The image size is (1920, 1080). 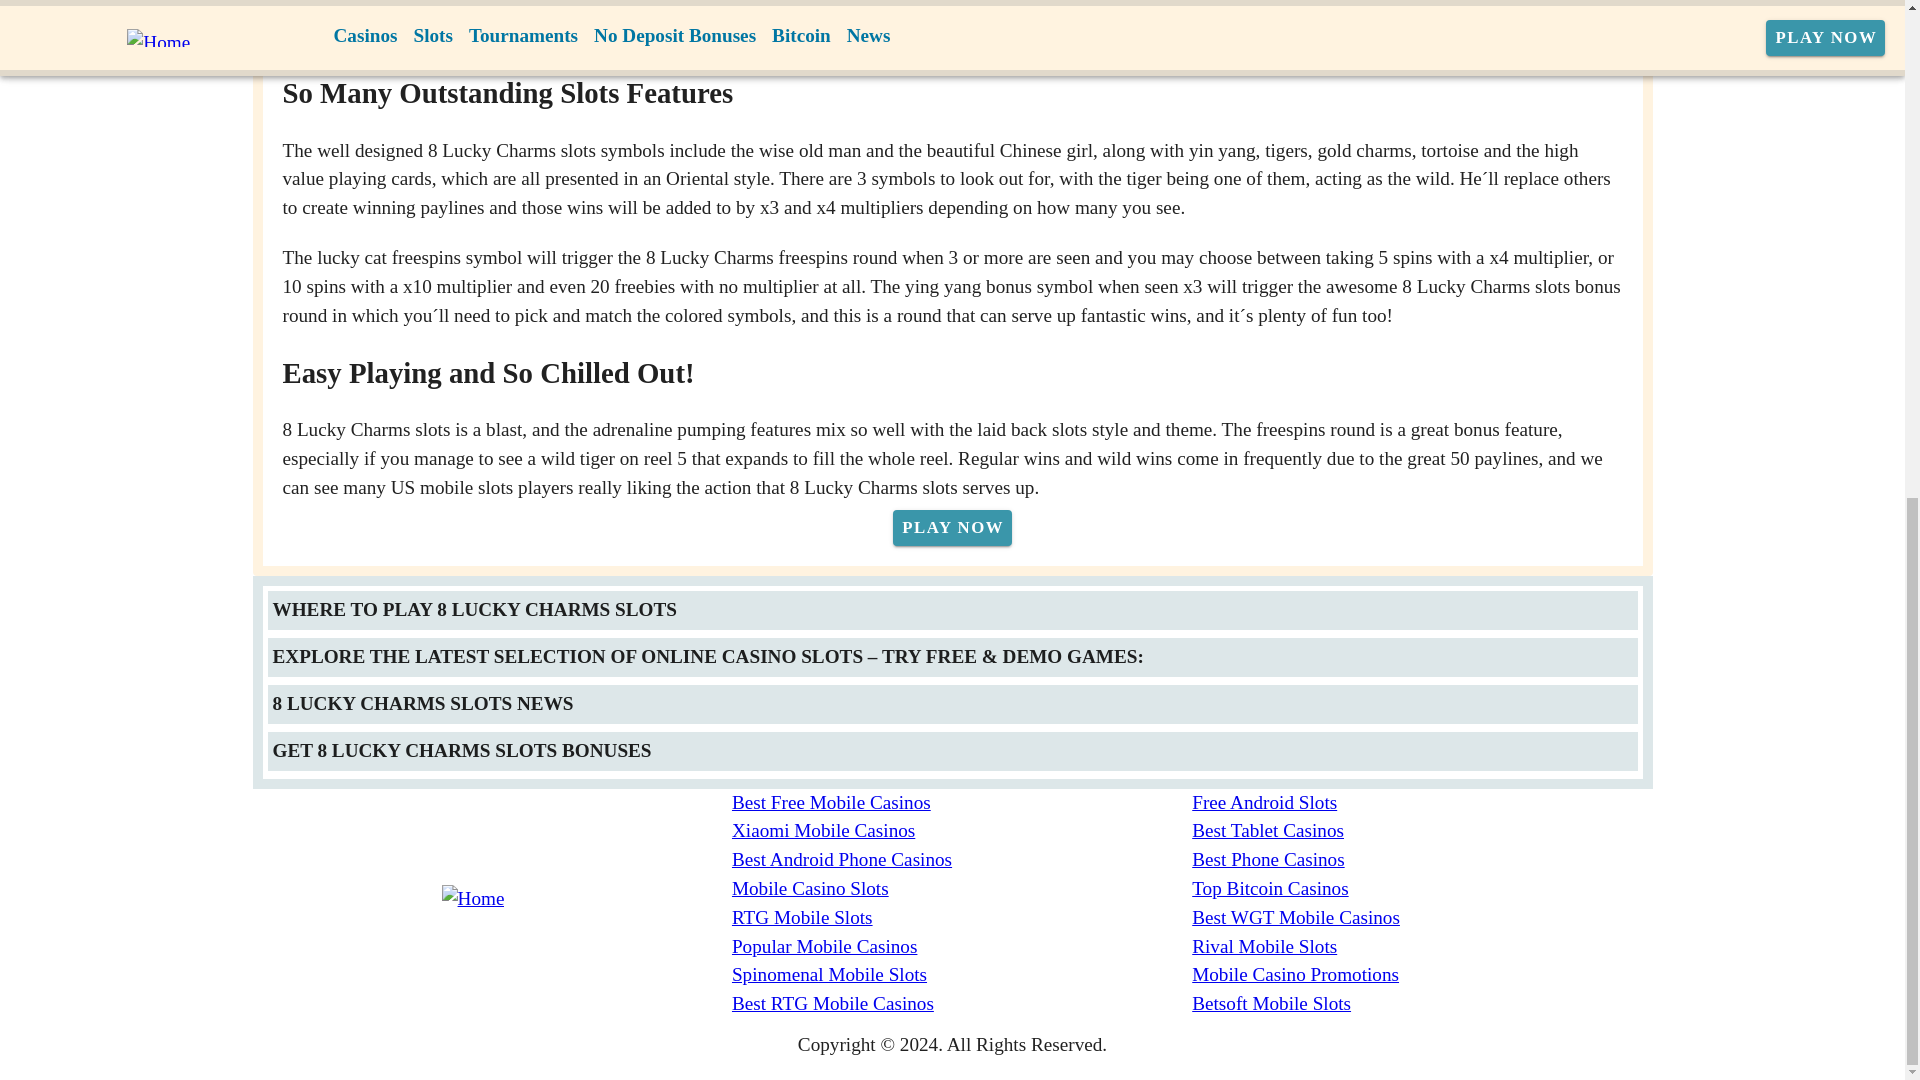 What do you see at coordinates (1422, 918) in the screenshot?
I see `Best WGT Mobile Casinos` at bounding box center [1422, 918].